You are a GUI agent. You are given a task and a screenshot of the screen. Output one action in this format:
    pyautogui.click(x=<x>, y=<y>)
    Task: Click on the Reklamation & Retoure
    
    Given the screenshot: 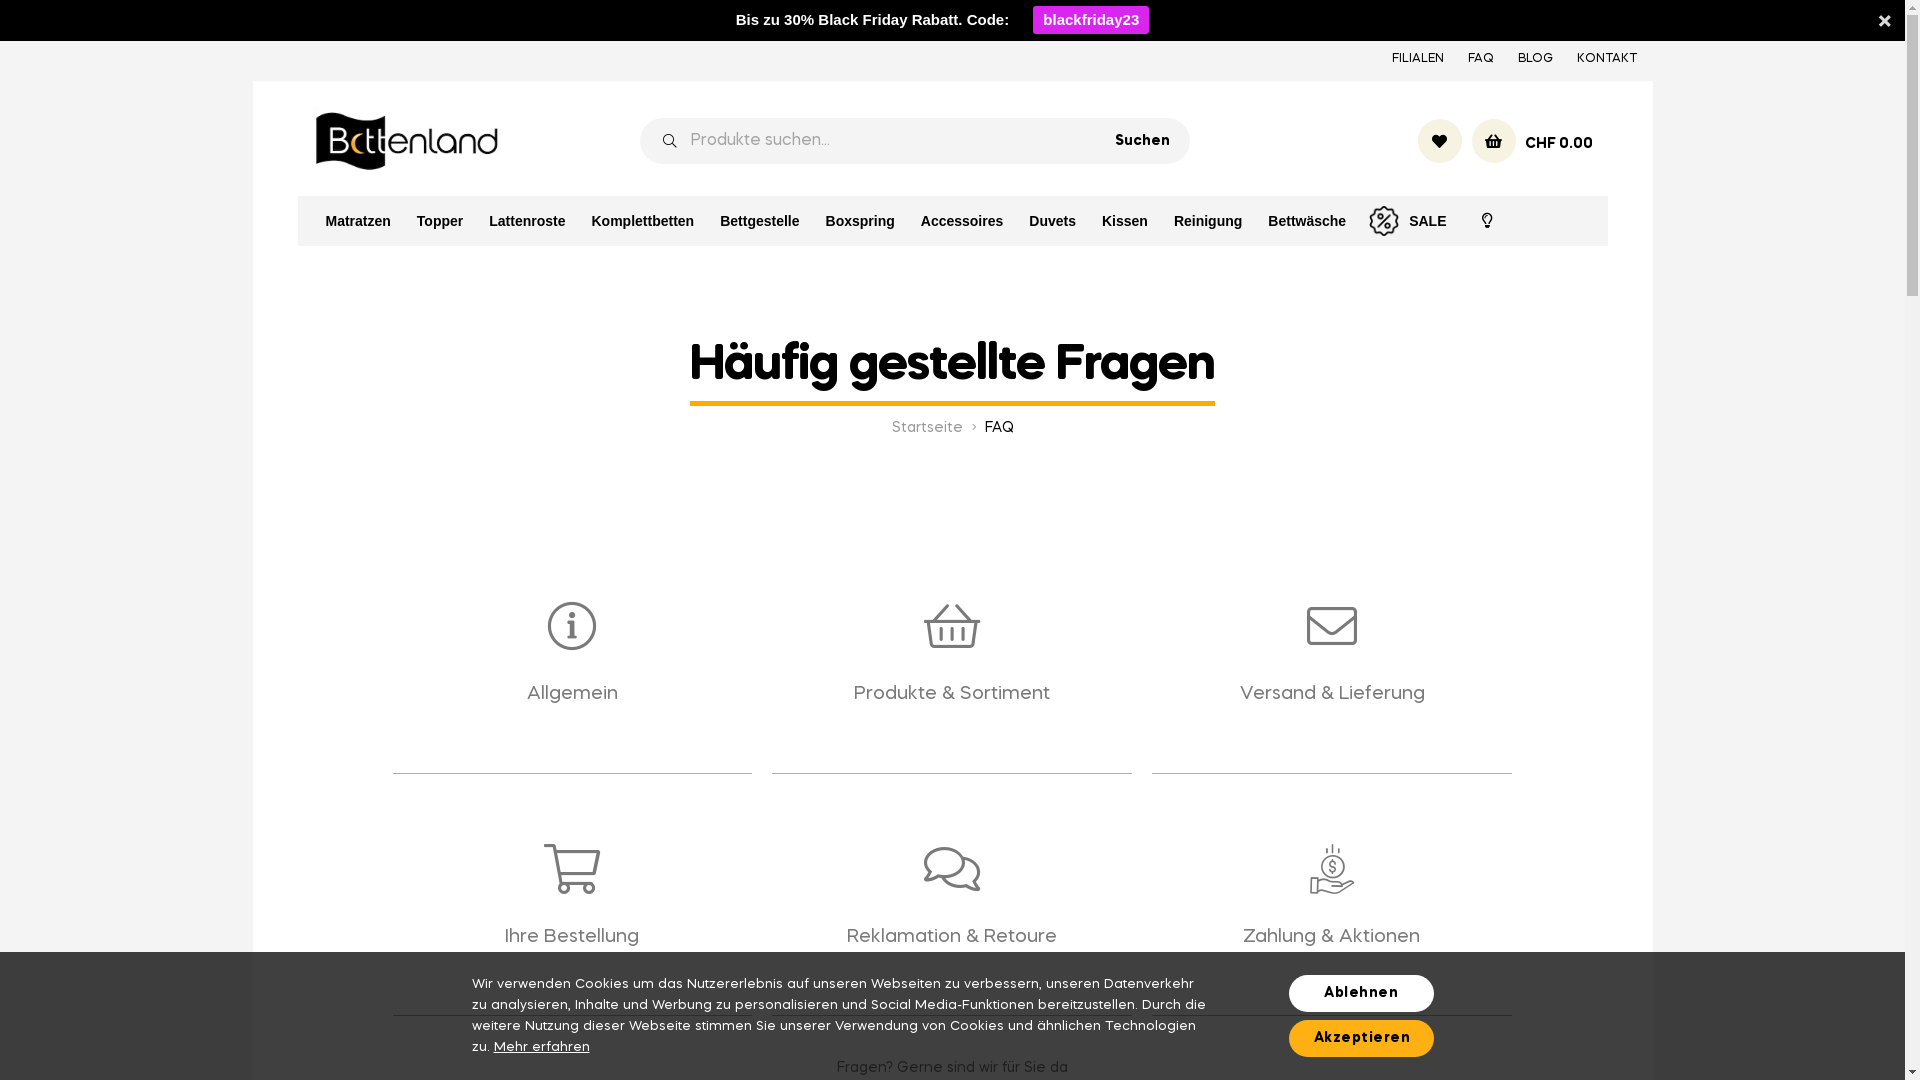 What is the action you would take?
    pyautogui.click(x=952, y=937)
    